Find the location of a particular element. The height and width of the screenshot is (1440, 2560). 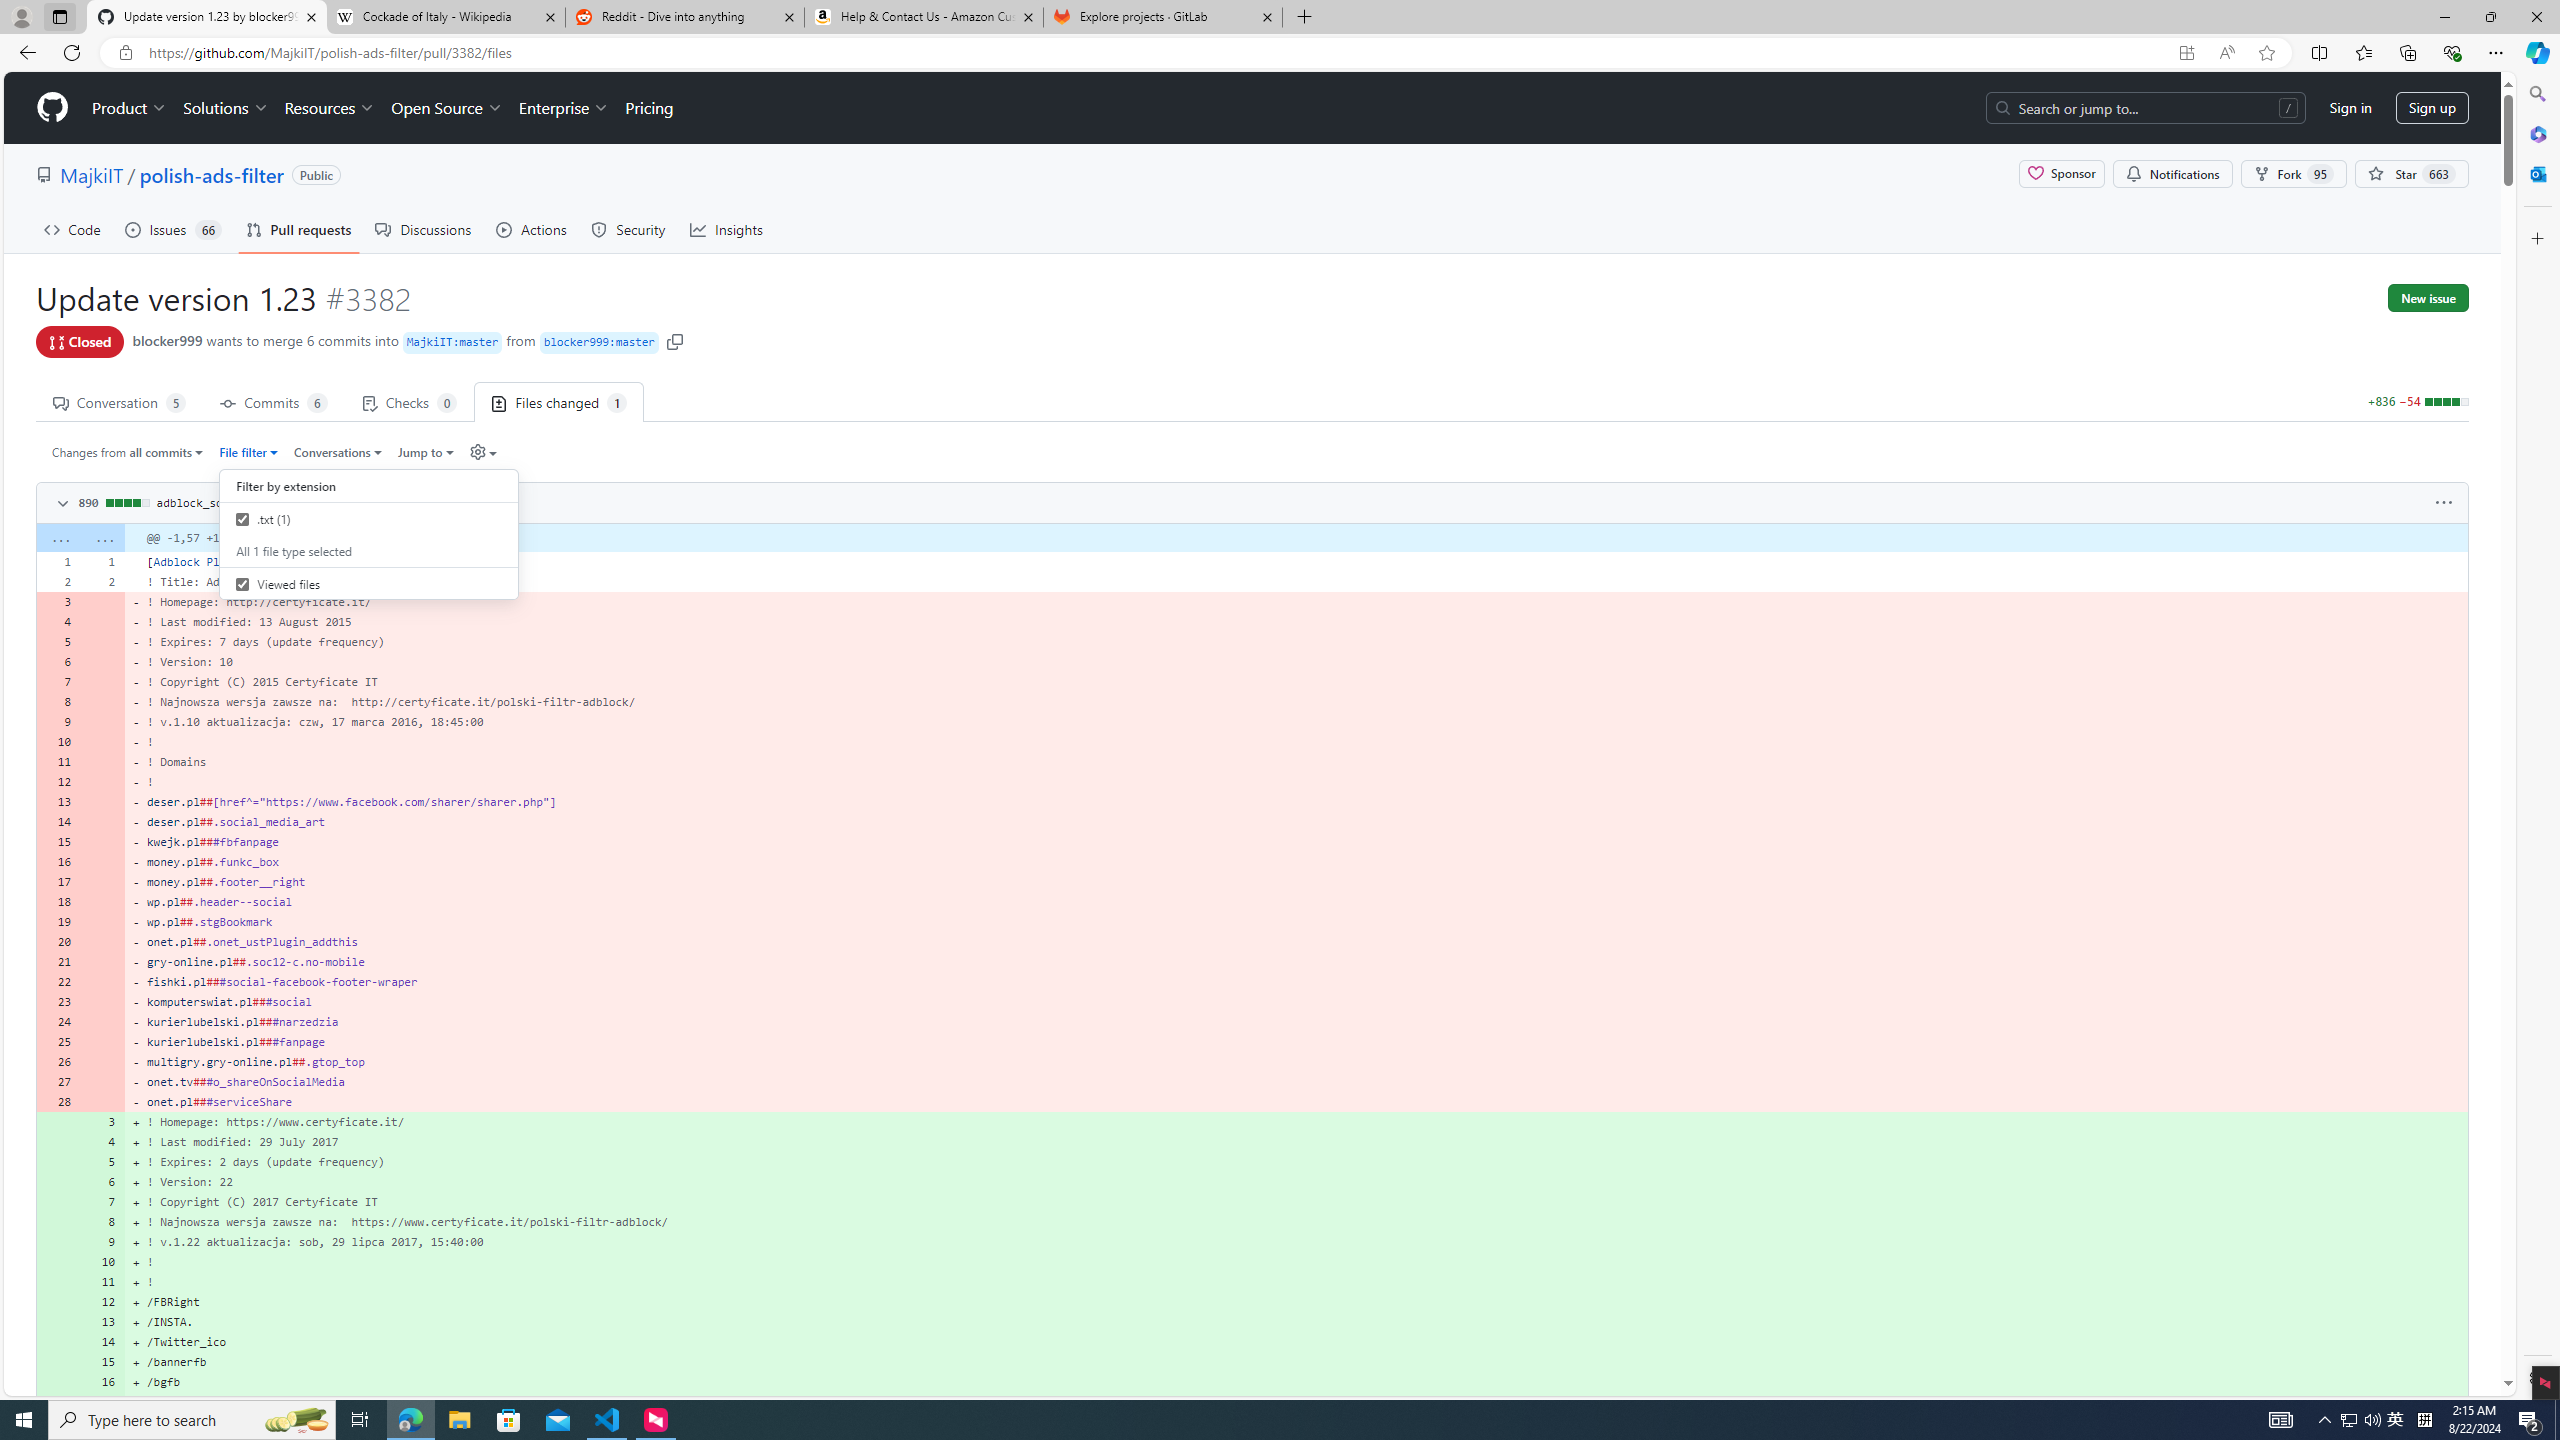

blocker999 : master is located at coordinates (598, 343).